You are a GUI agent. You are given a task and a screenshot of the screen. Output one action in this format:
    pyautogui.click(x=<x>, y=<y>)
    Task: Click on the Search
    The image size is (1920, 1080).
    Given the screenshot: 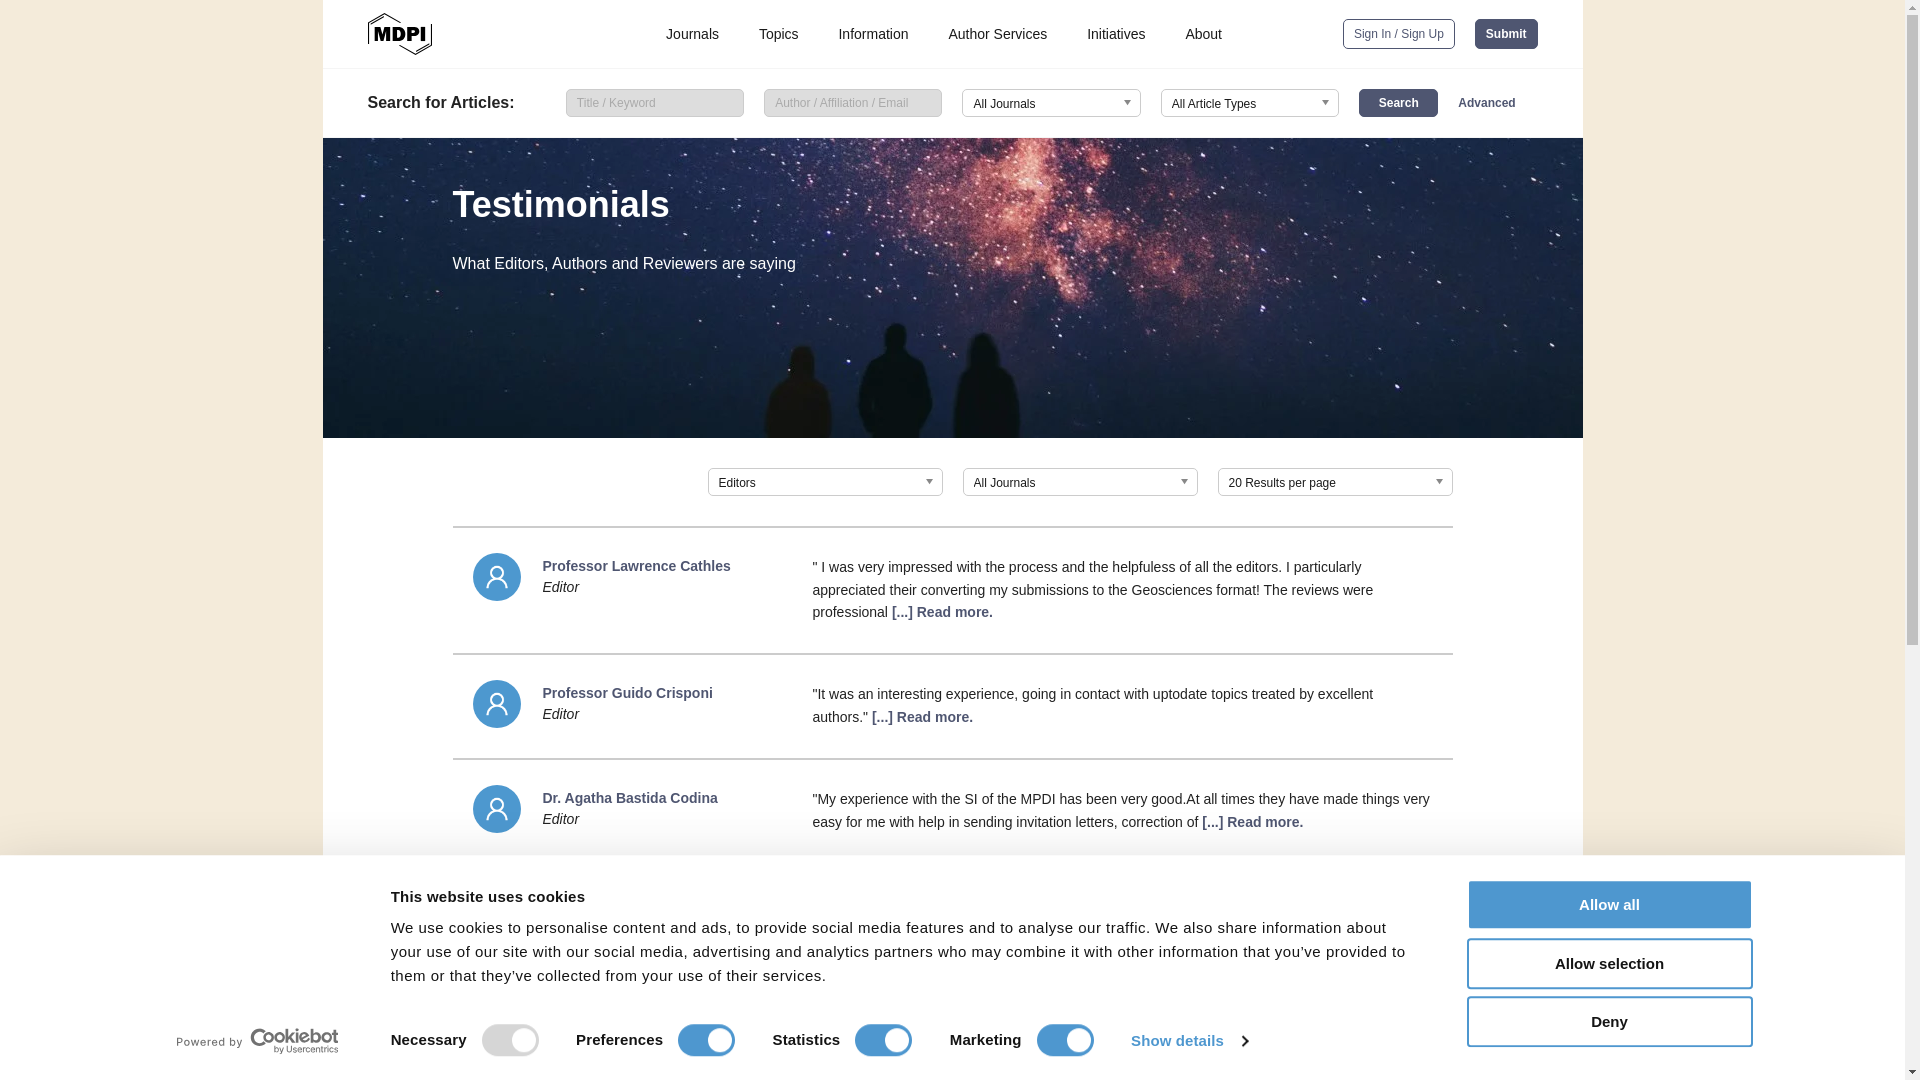 What is the action you would take?
    pyautogui.click(x=1398, y=102)
    